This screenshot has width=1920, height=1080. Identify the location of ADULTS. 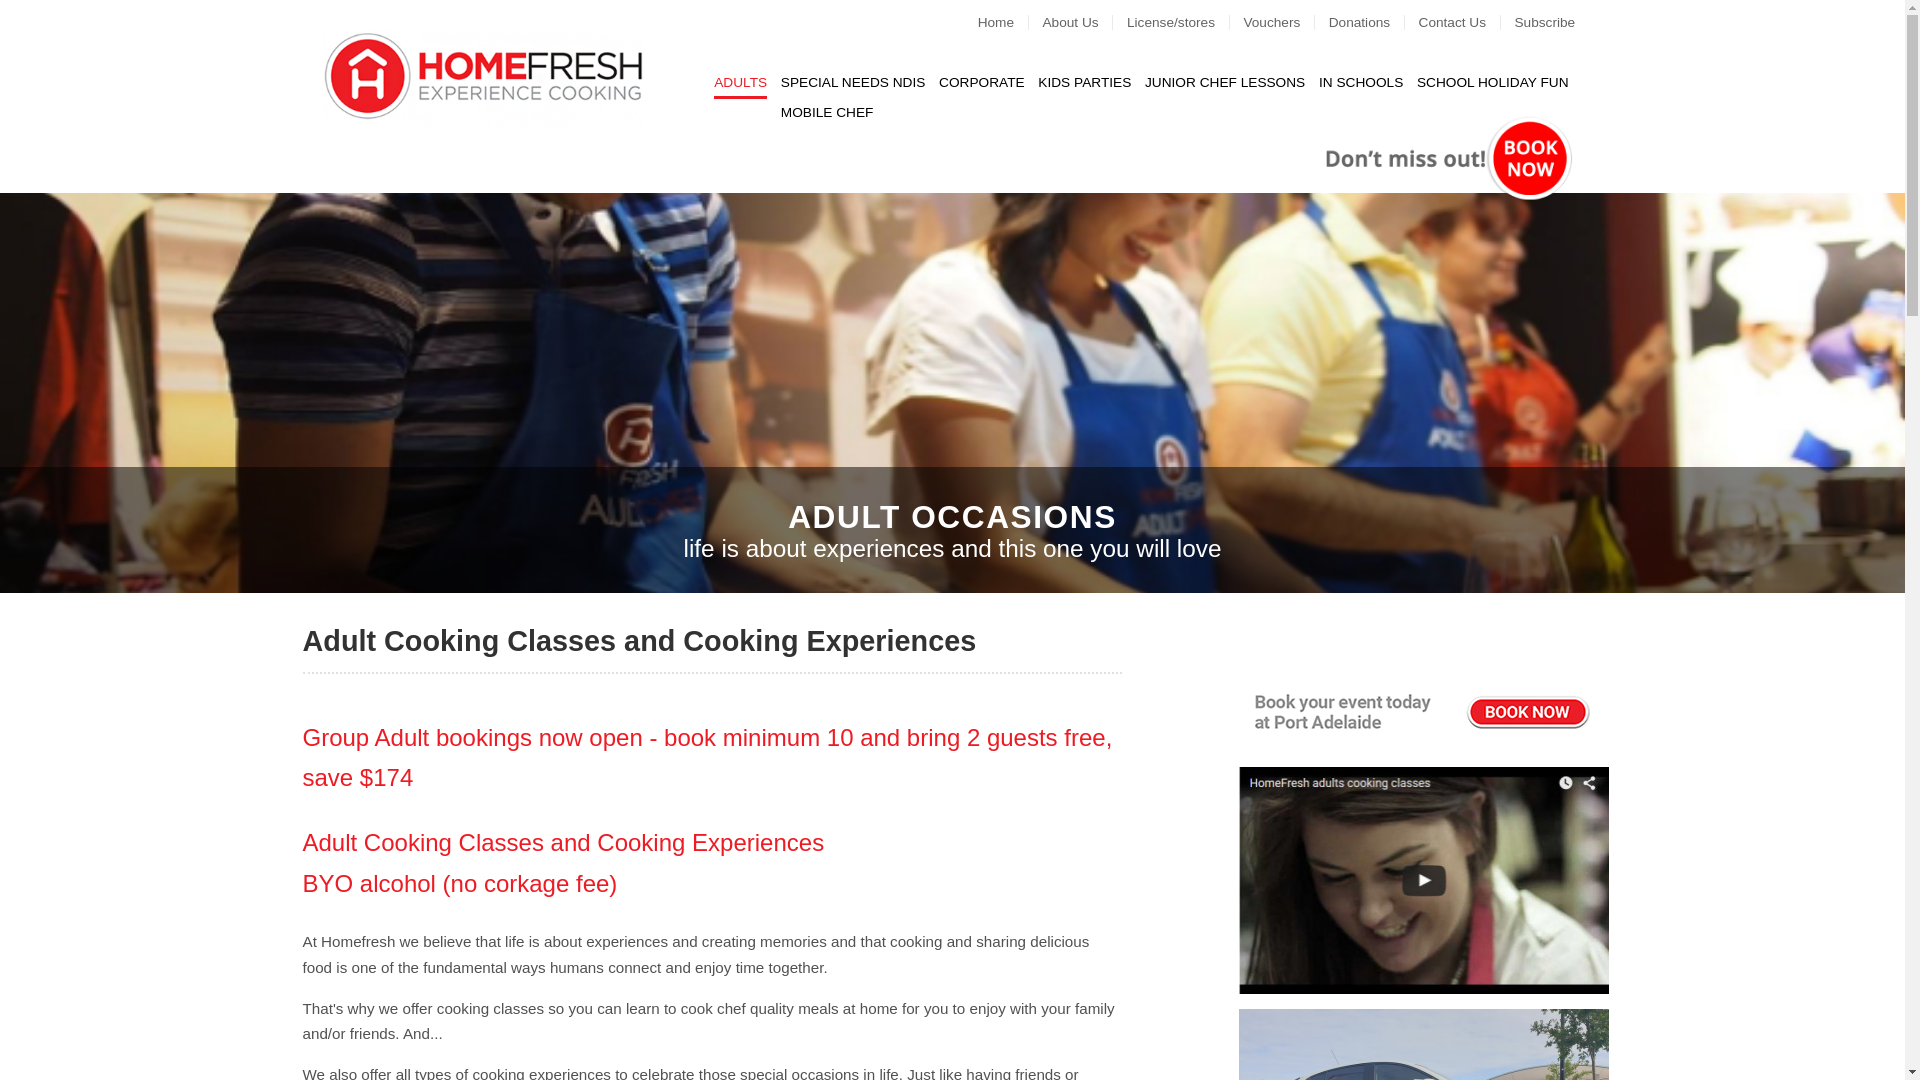
(740, 82).